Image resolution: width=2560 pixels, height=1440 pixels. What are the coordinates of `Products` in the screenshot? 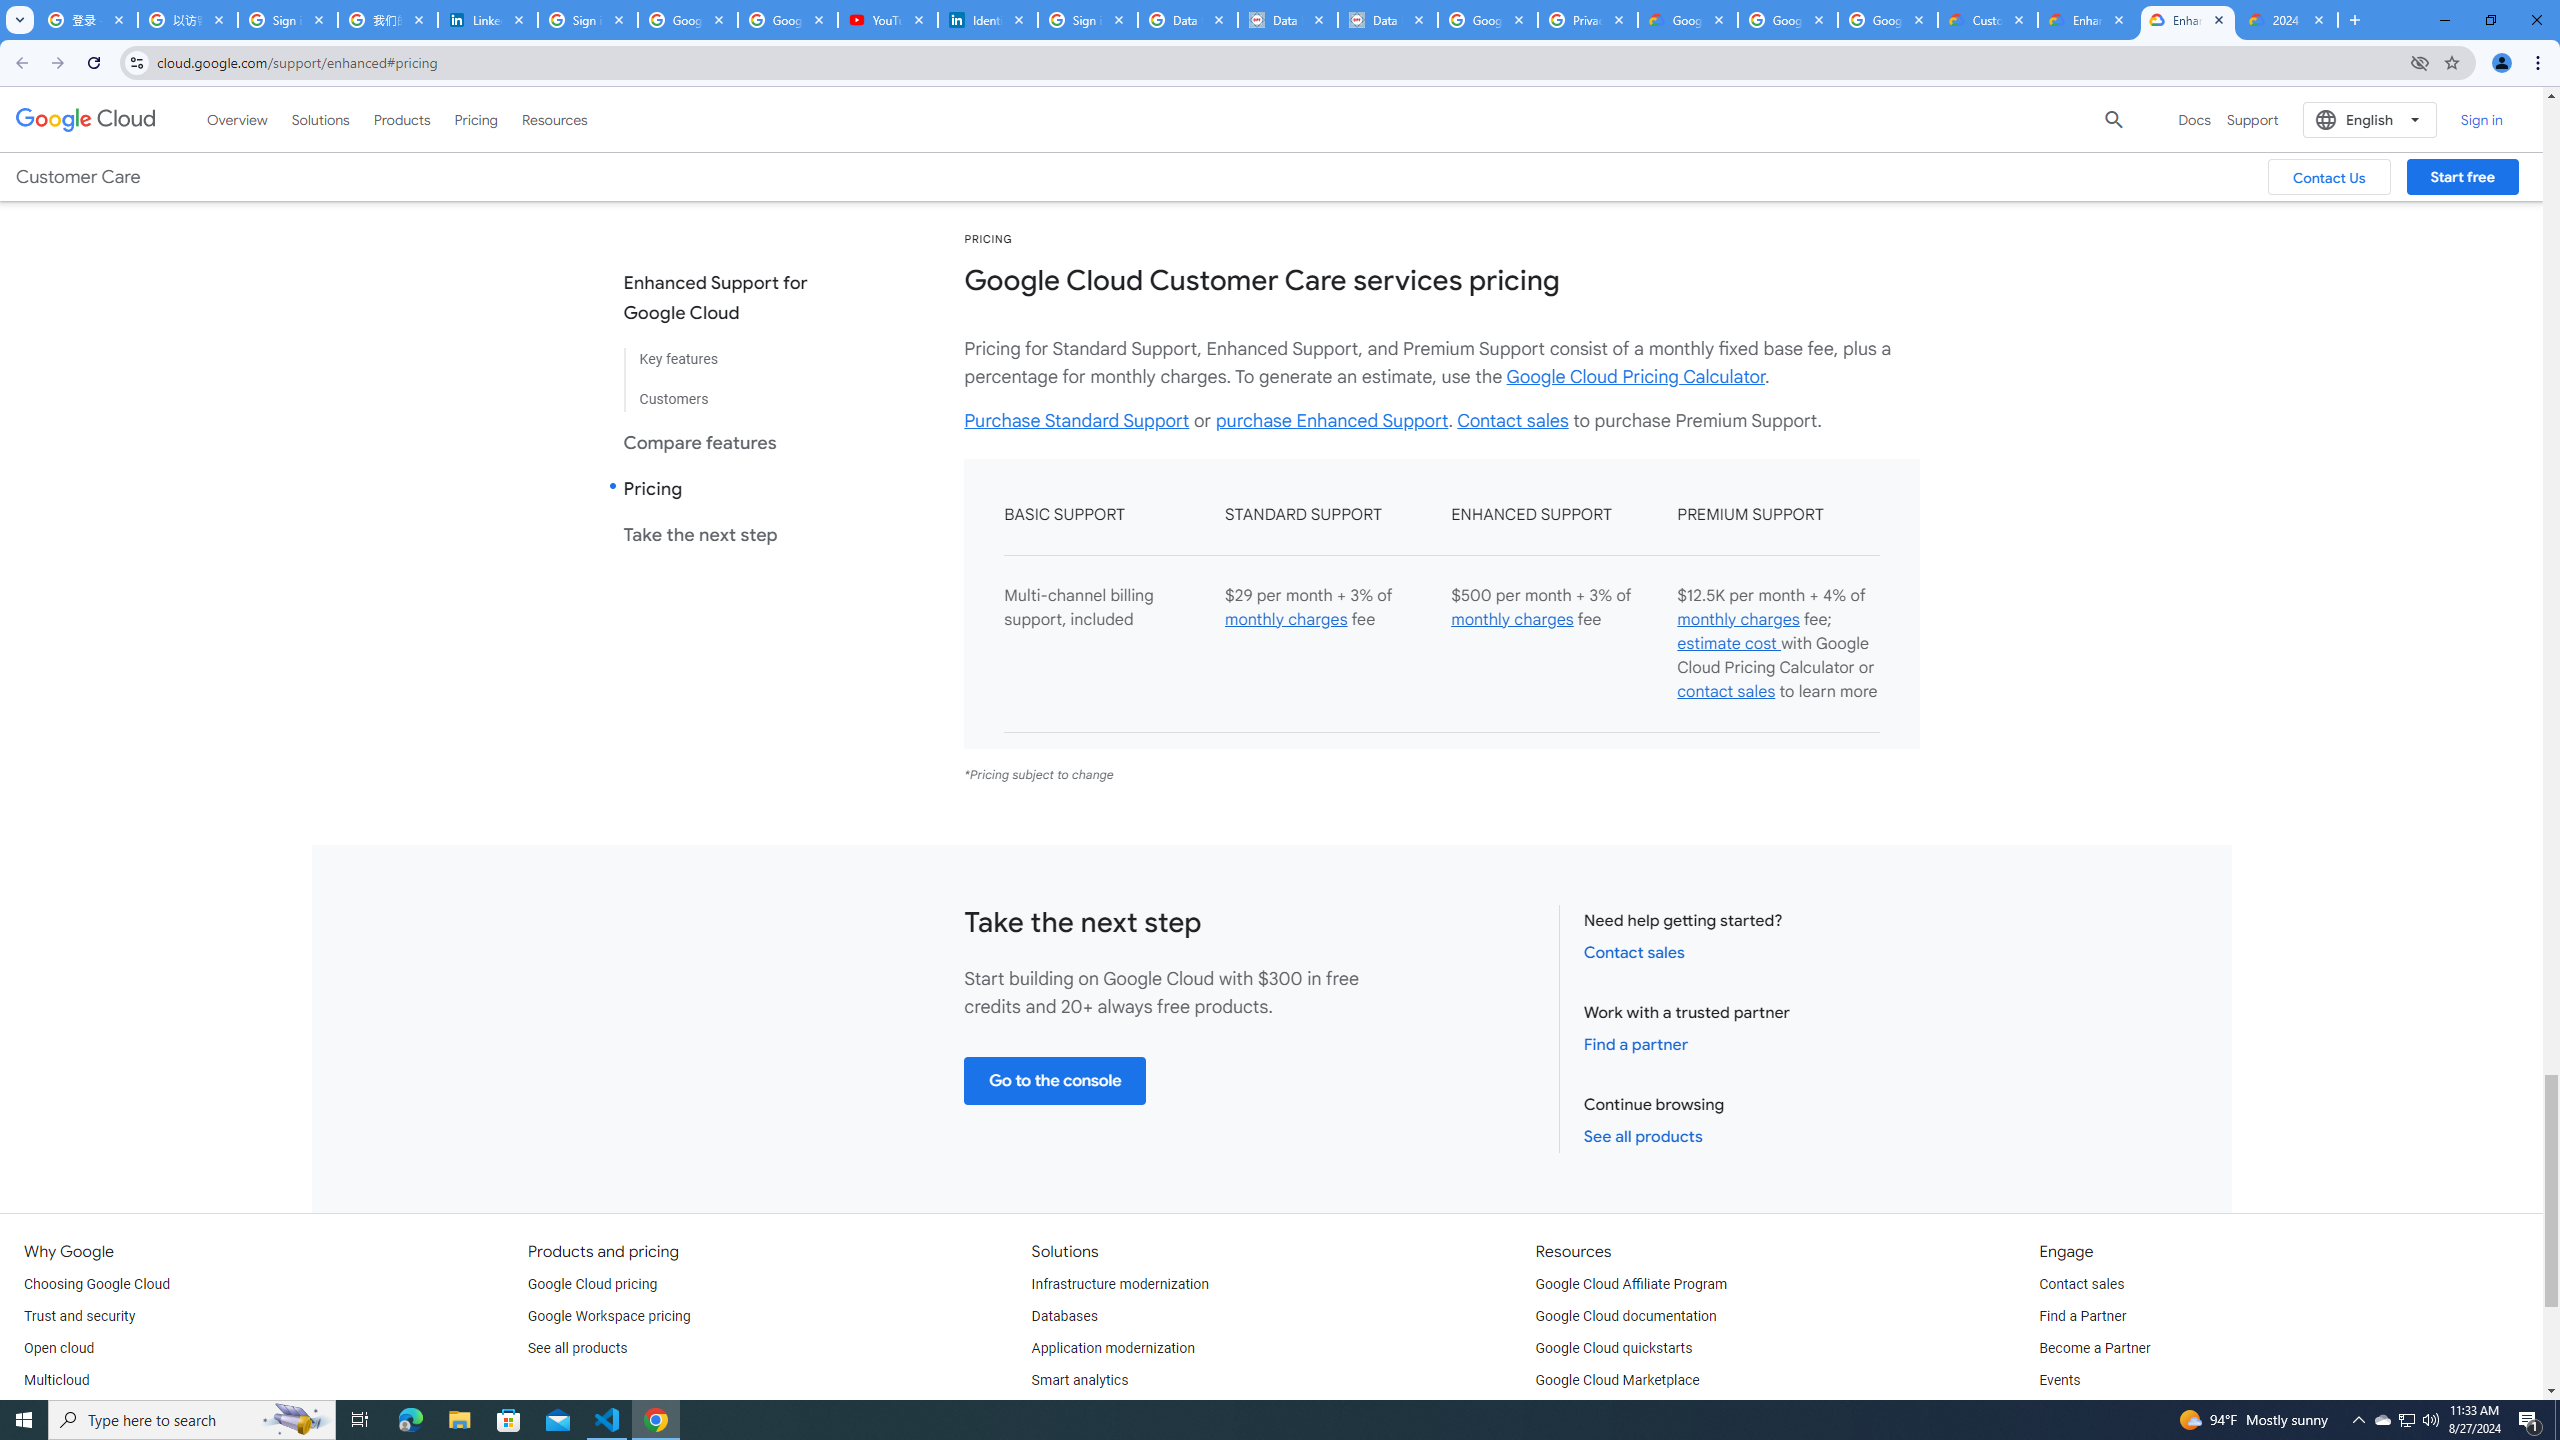 It's located at (402, 119).